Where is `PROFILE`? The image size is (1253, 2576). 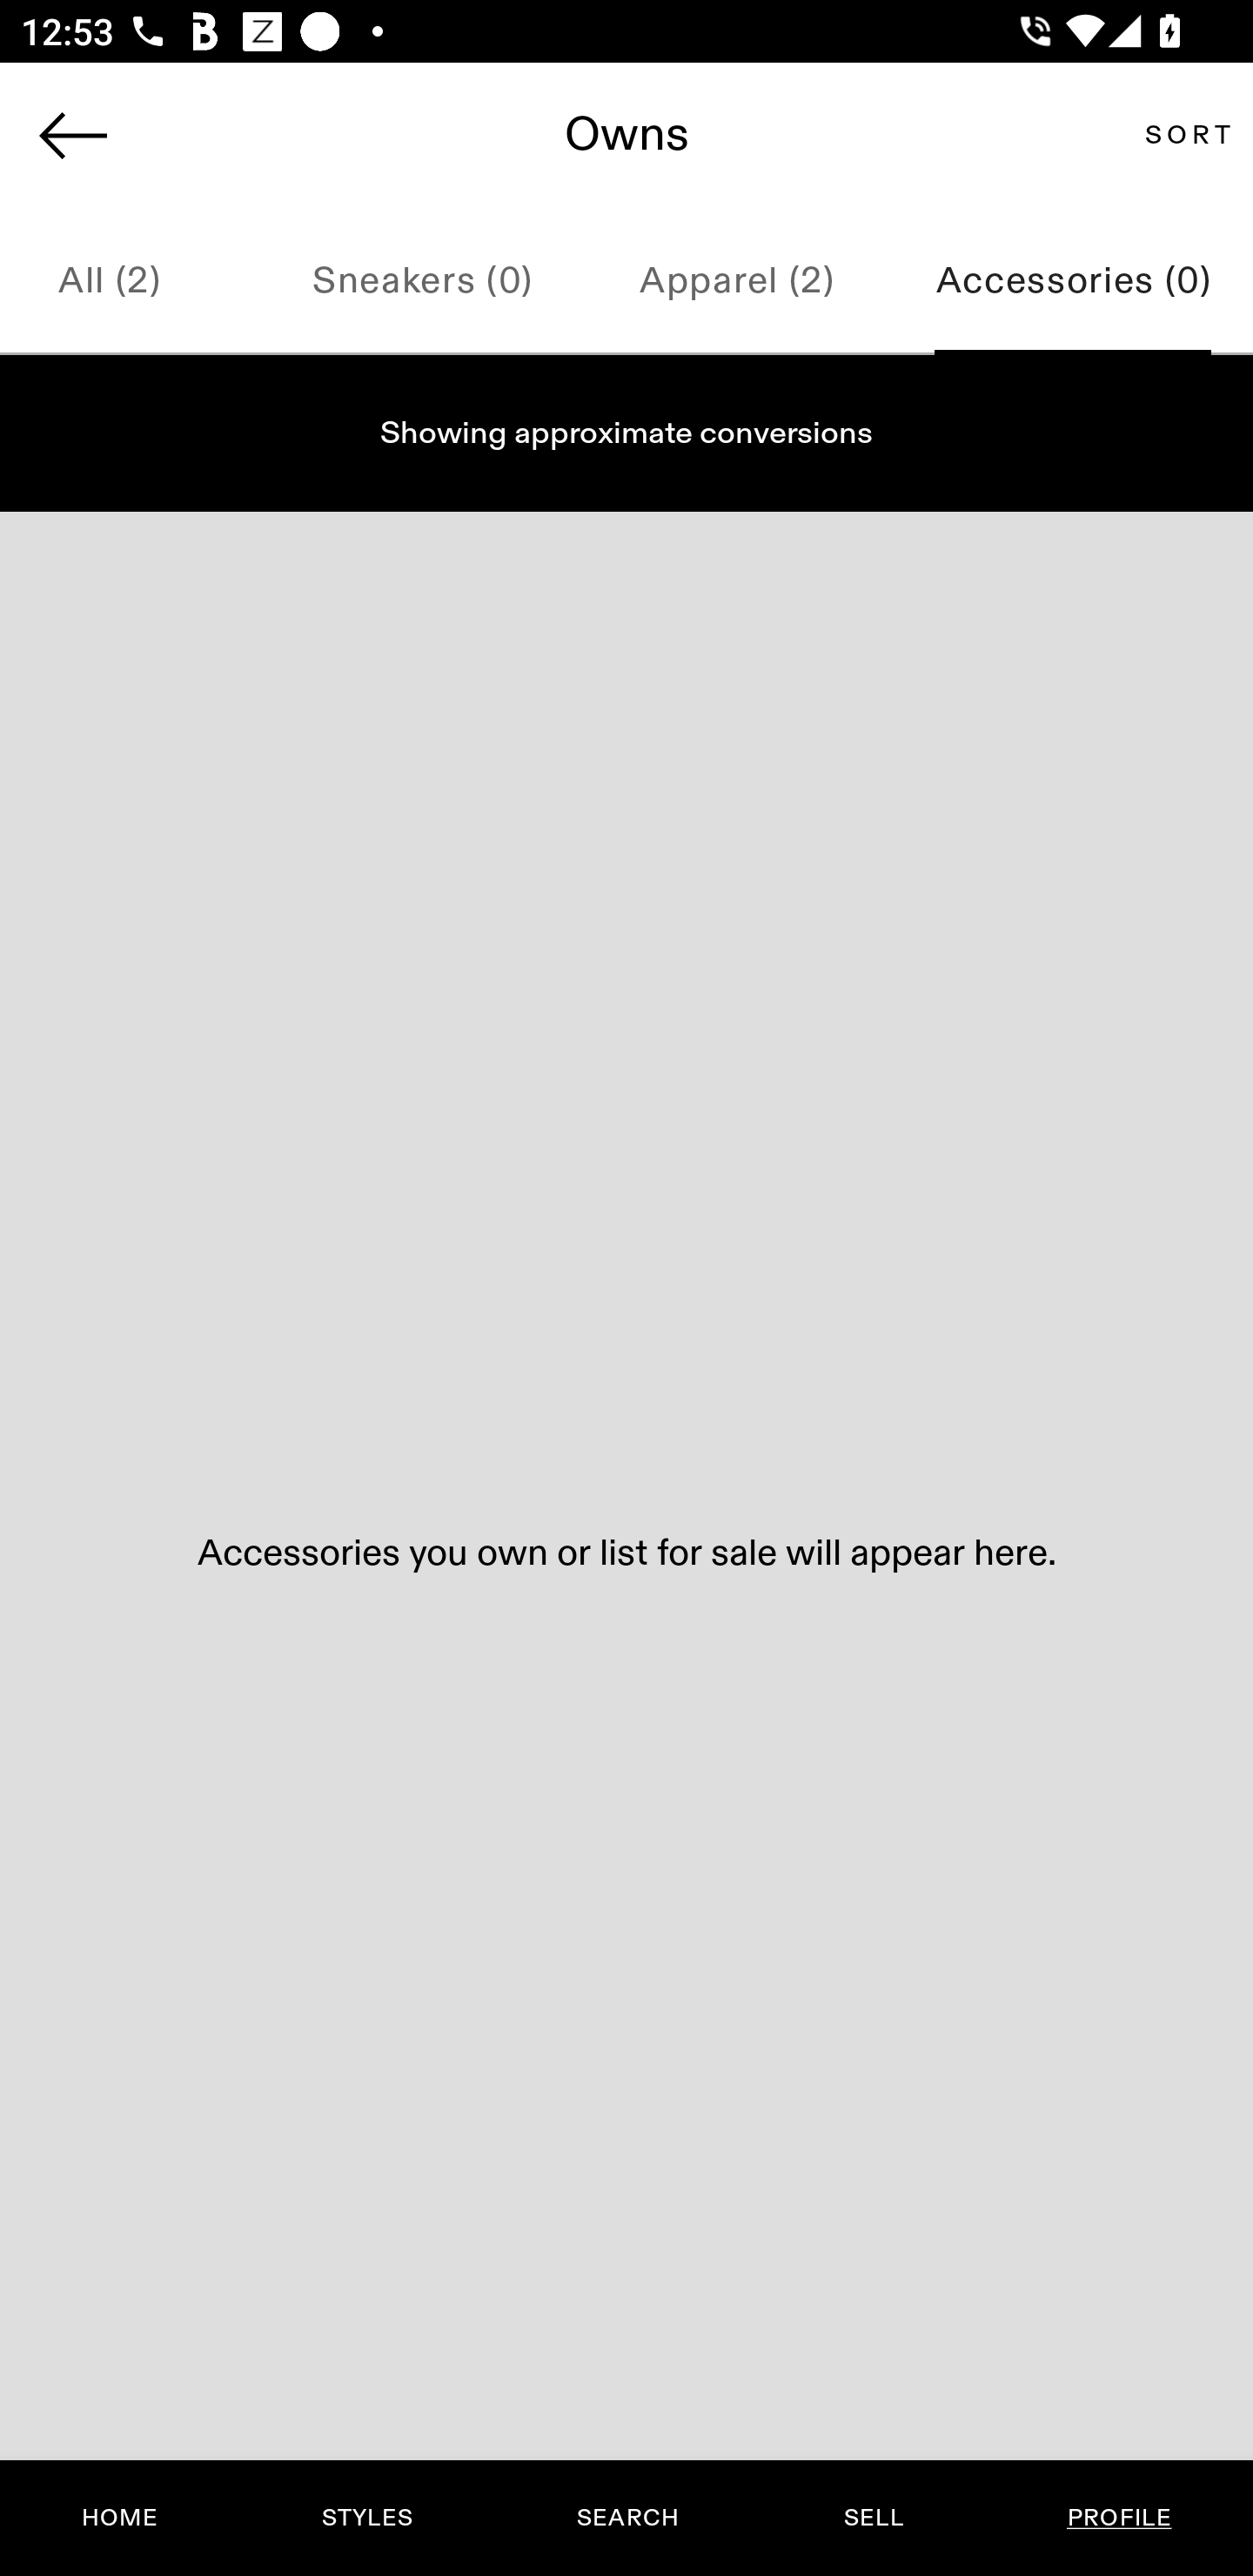 PROFILE is located at coordinates (1119, 2518).